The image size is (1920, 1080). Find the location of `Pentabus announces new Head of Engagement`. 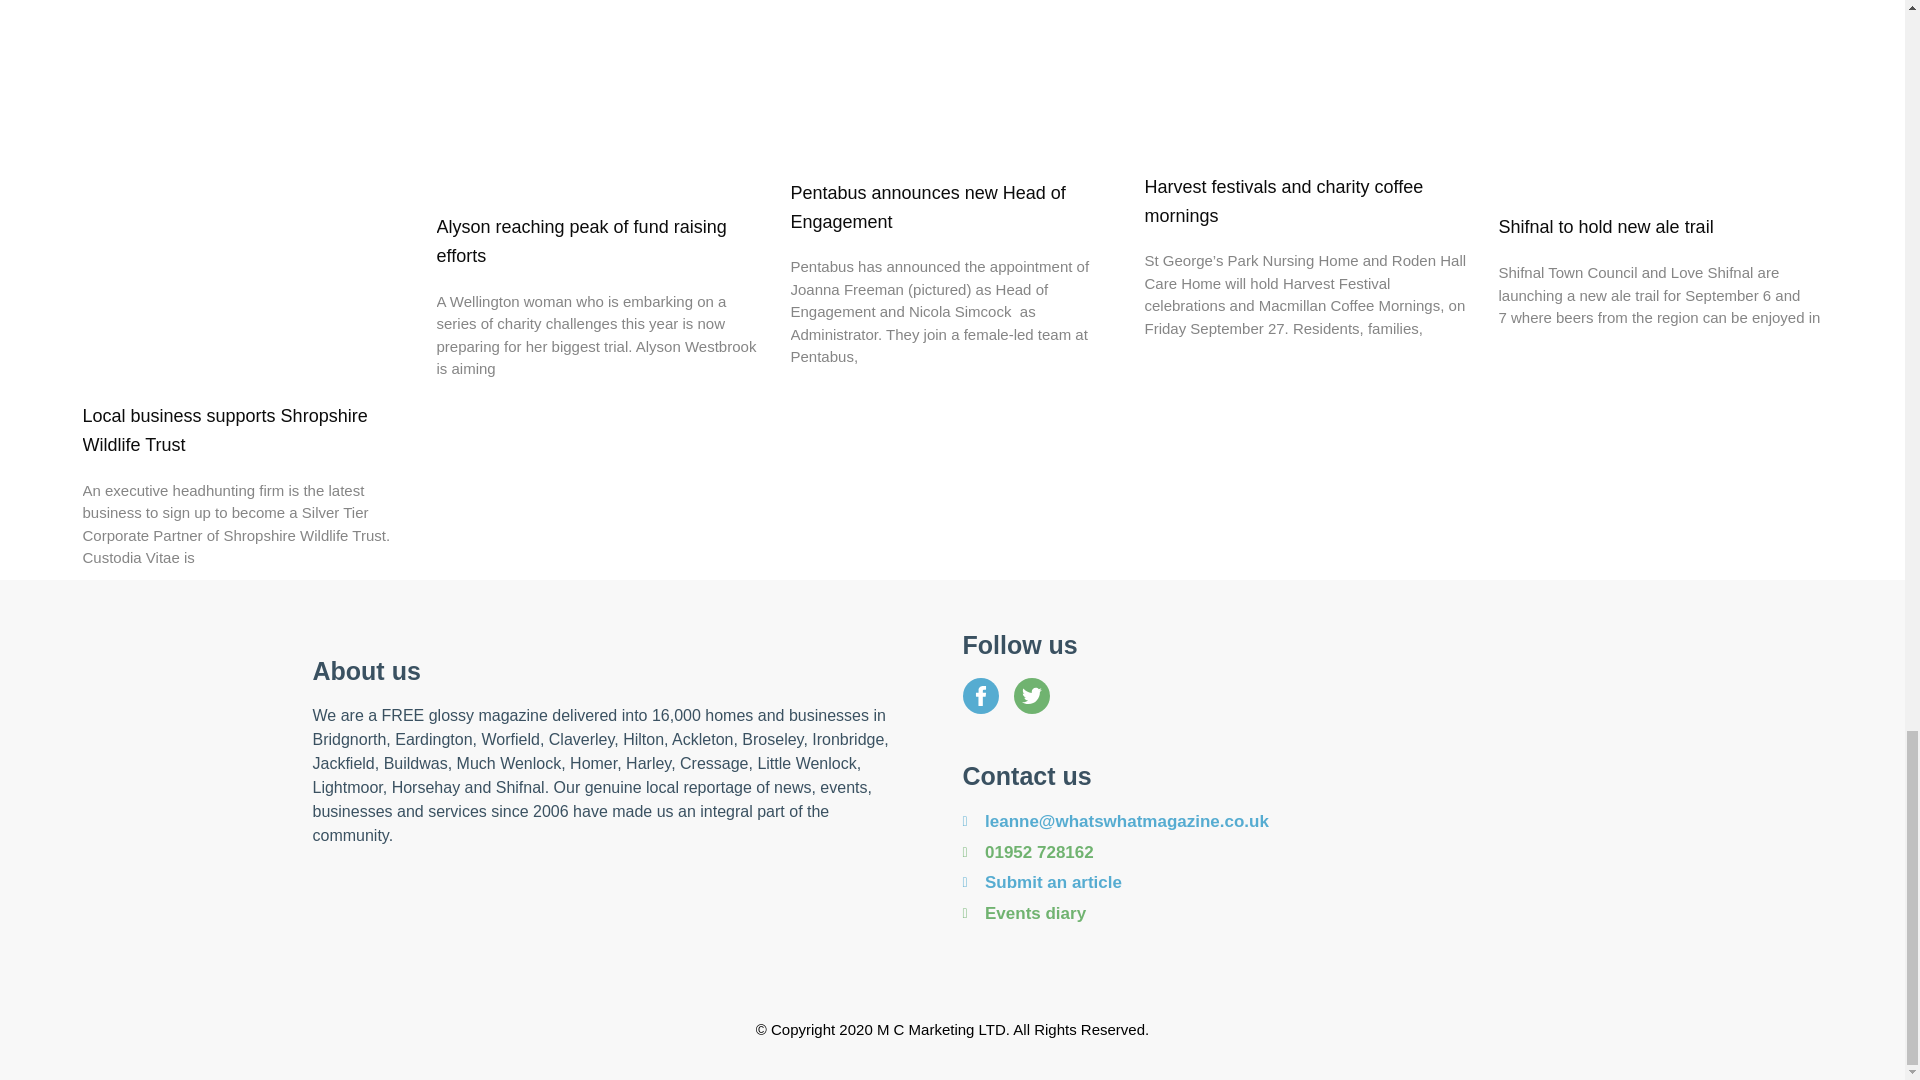

Pentabus announces new Head of Engagement is located at coordinates (927, 207).